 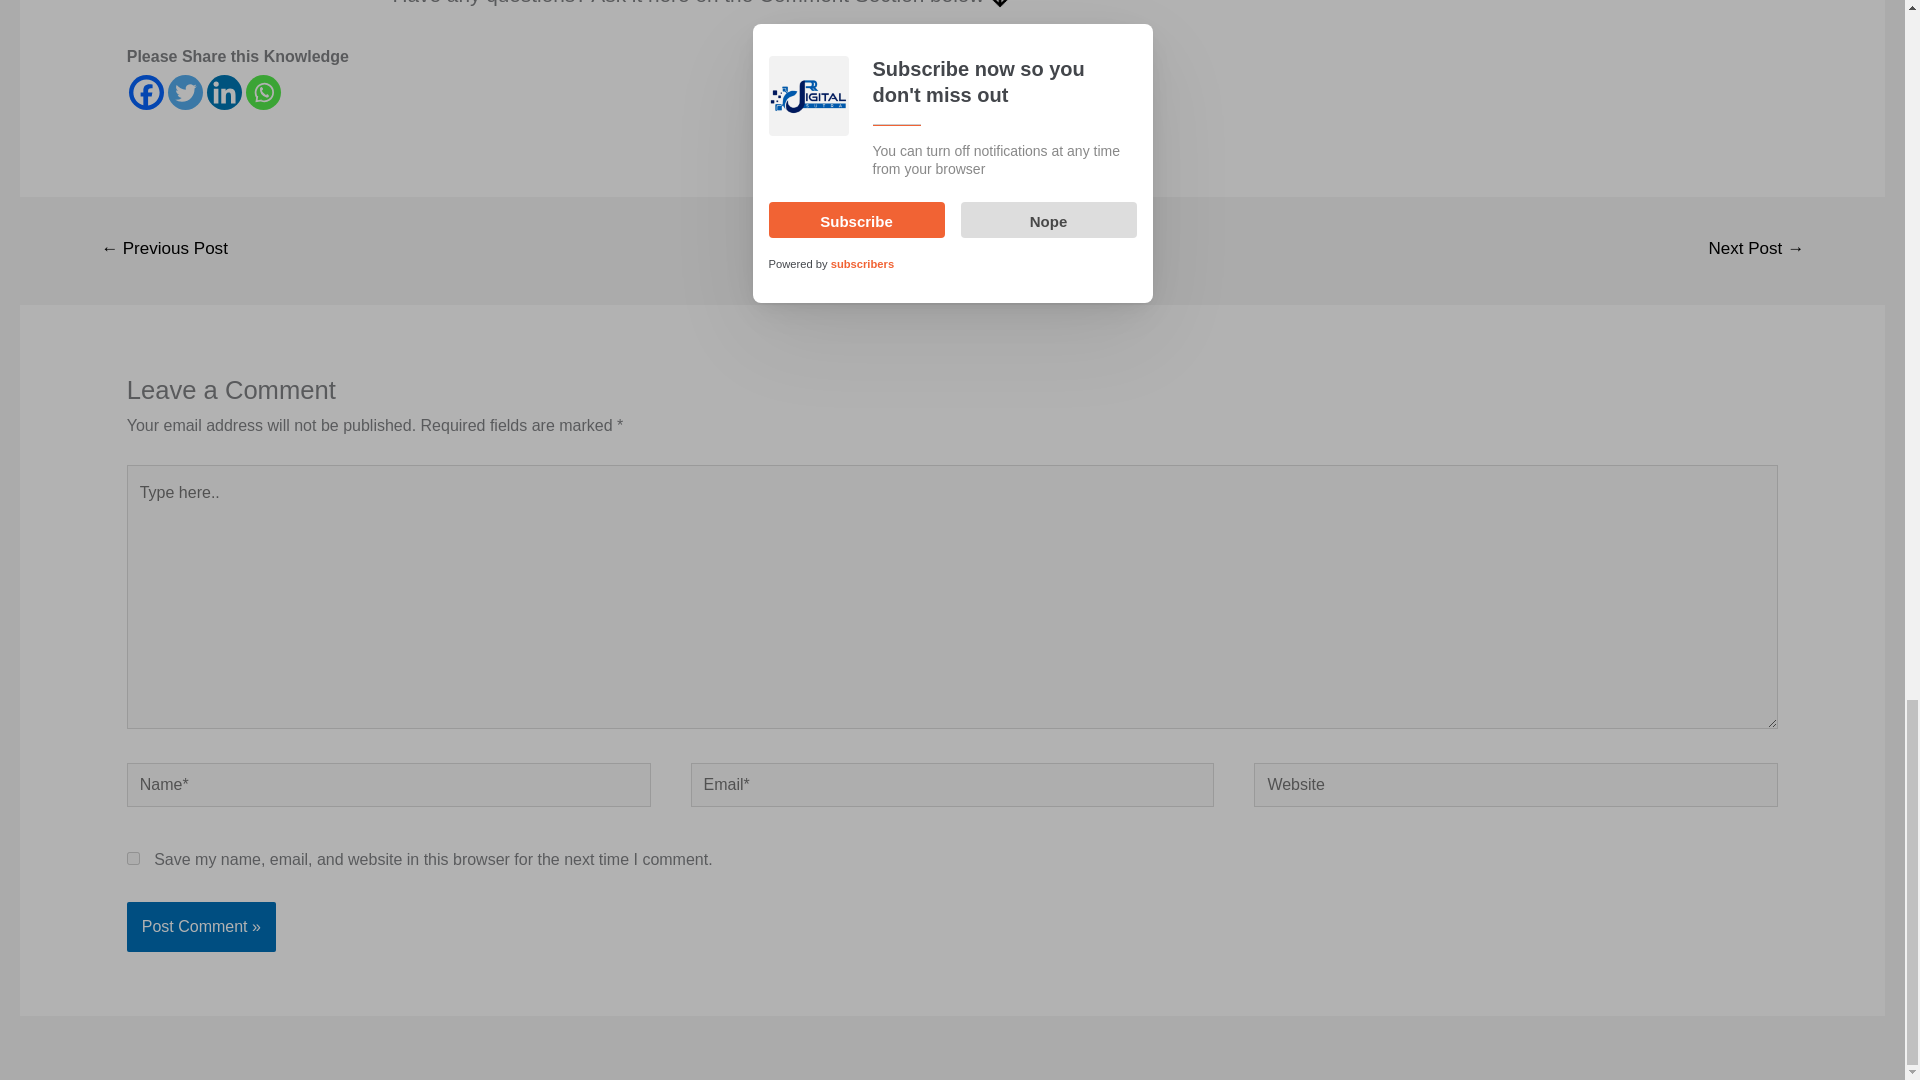 I want to click on yes, so click(x=133, y=858).